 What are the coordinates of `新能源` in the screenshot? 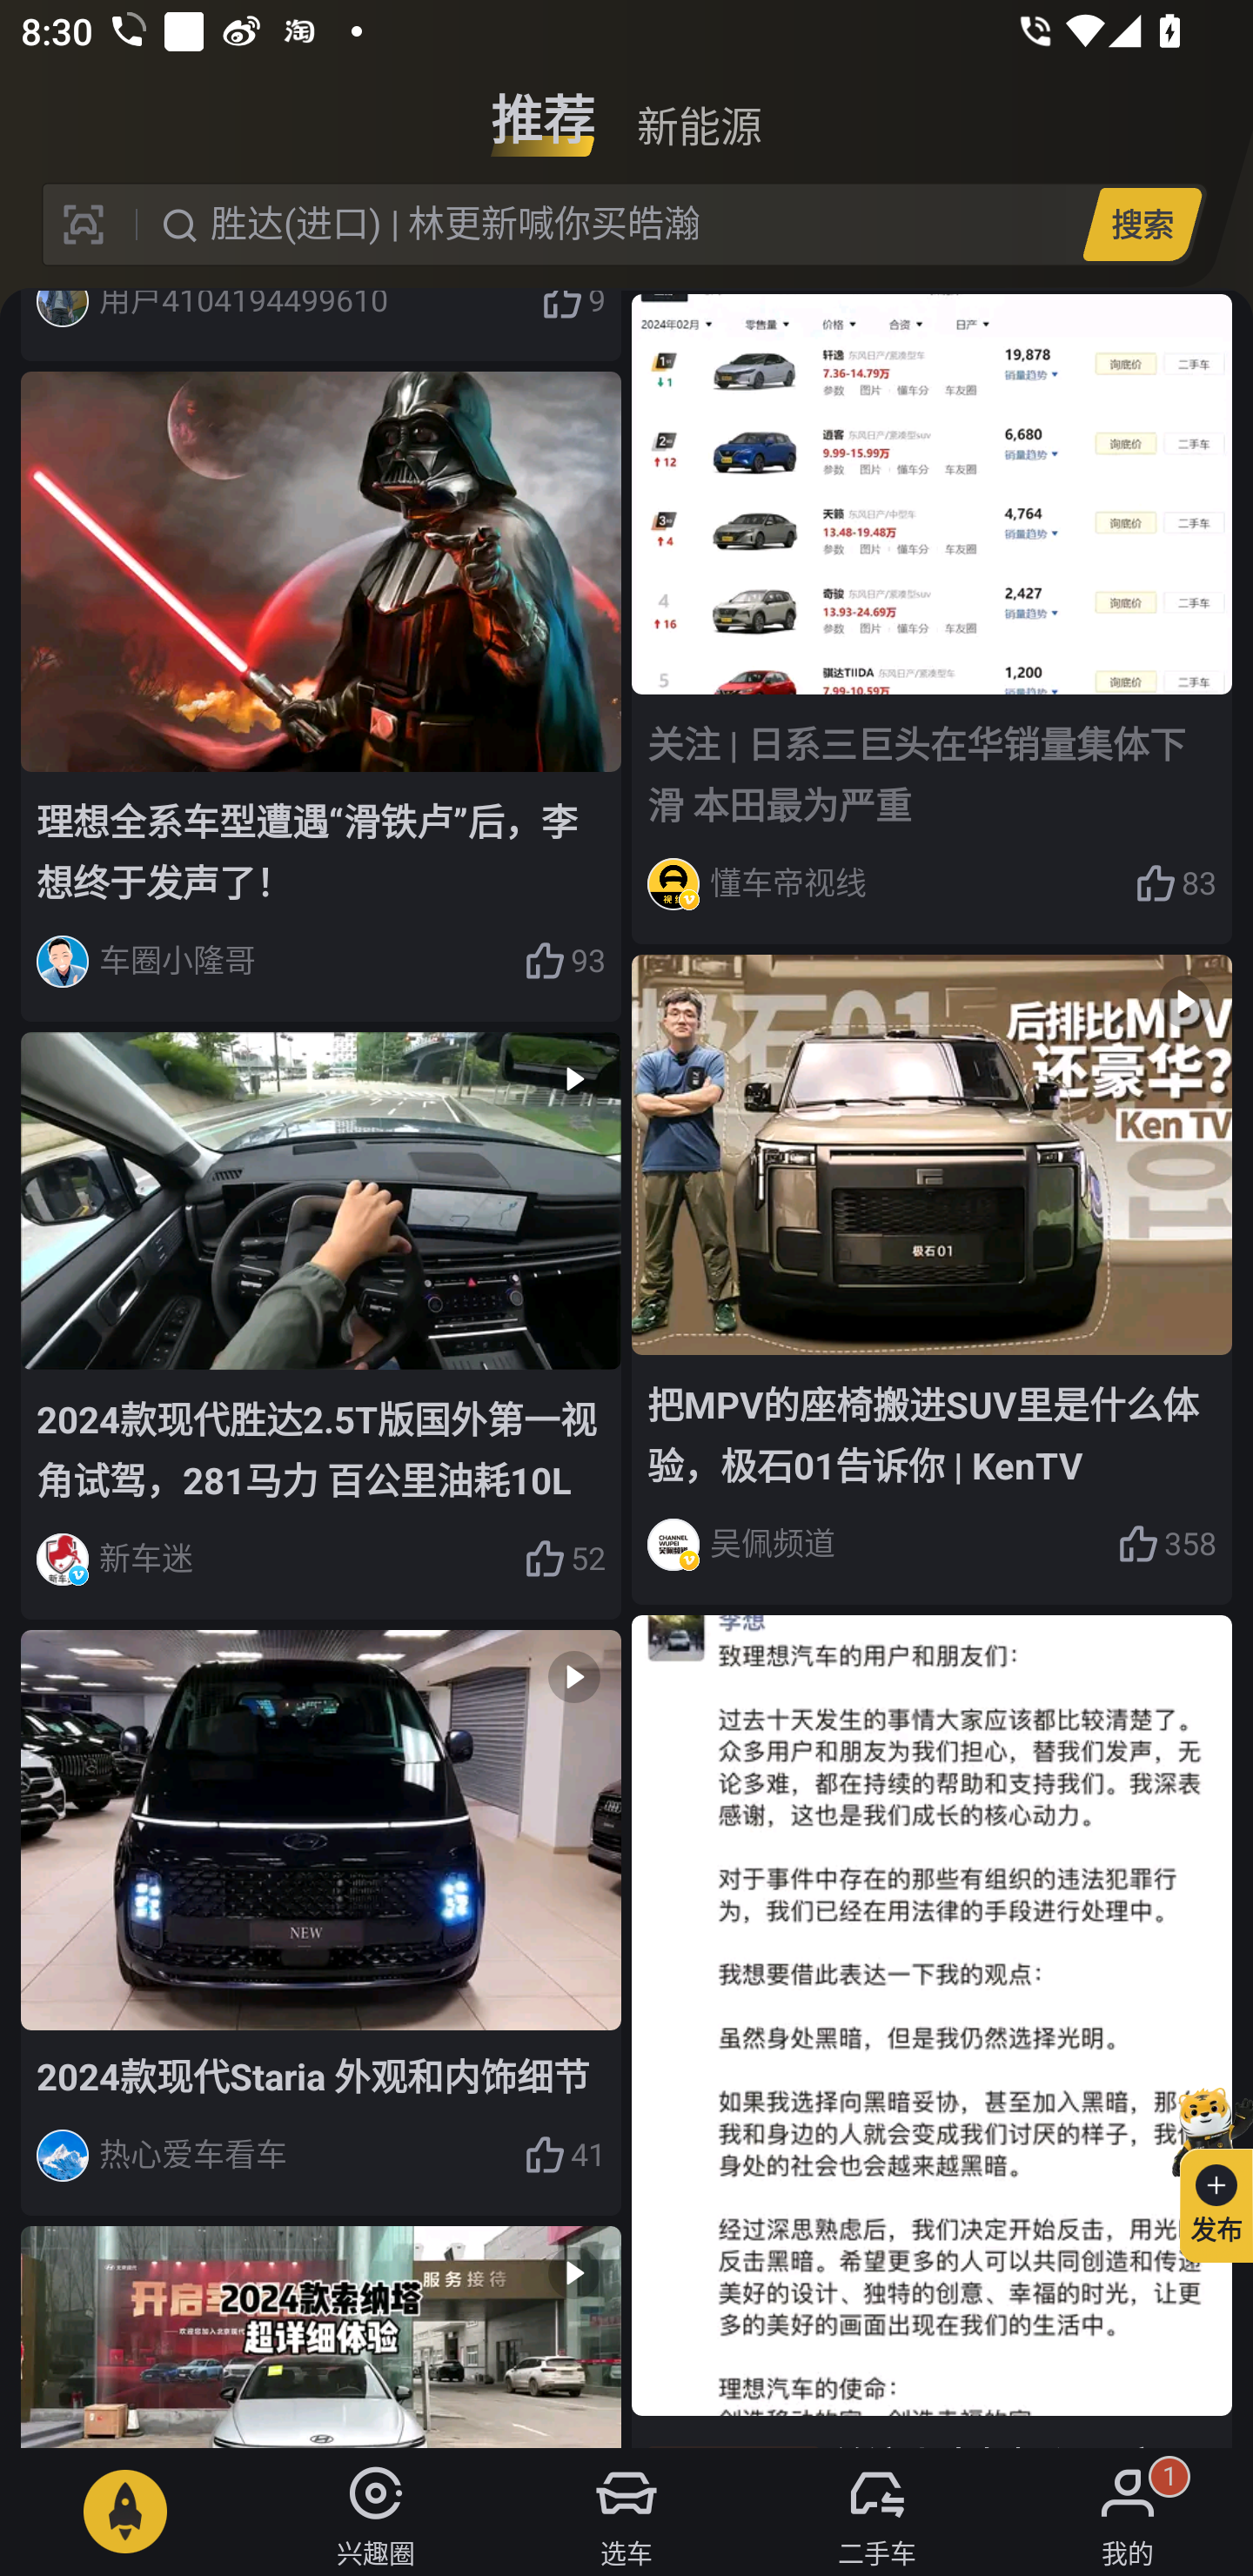 It's located at (699, 108).